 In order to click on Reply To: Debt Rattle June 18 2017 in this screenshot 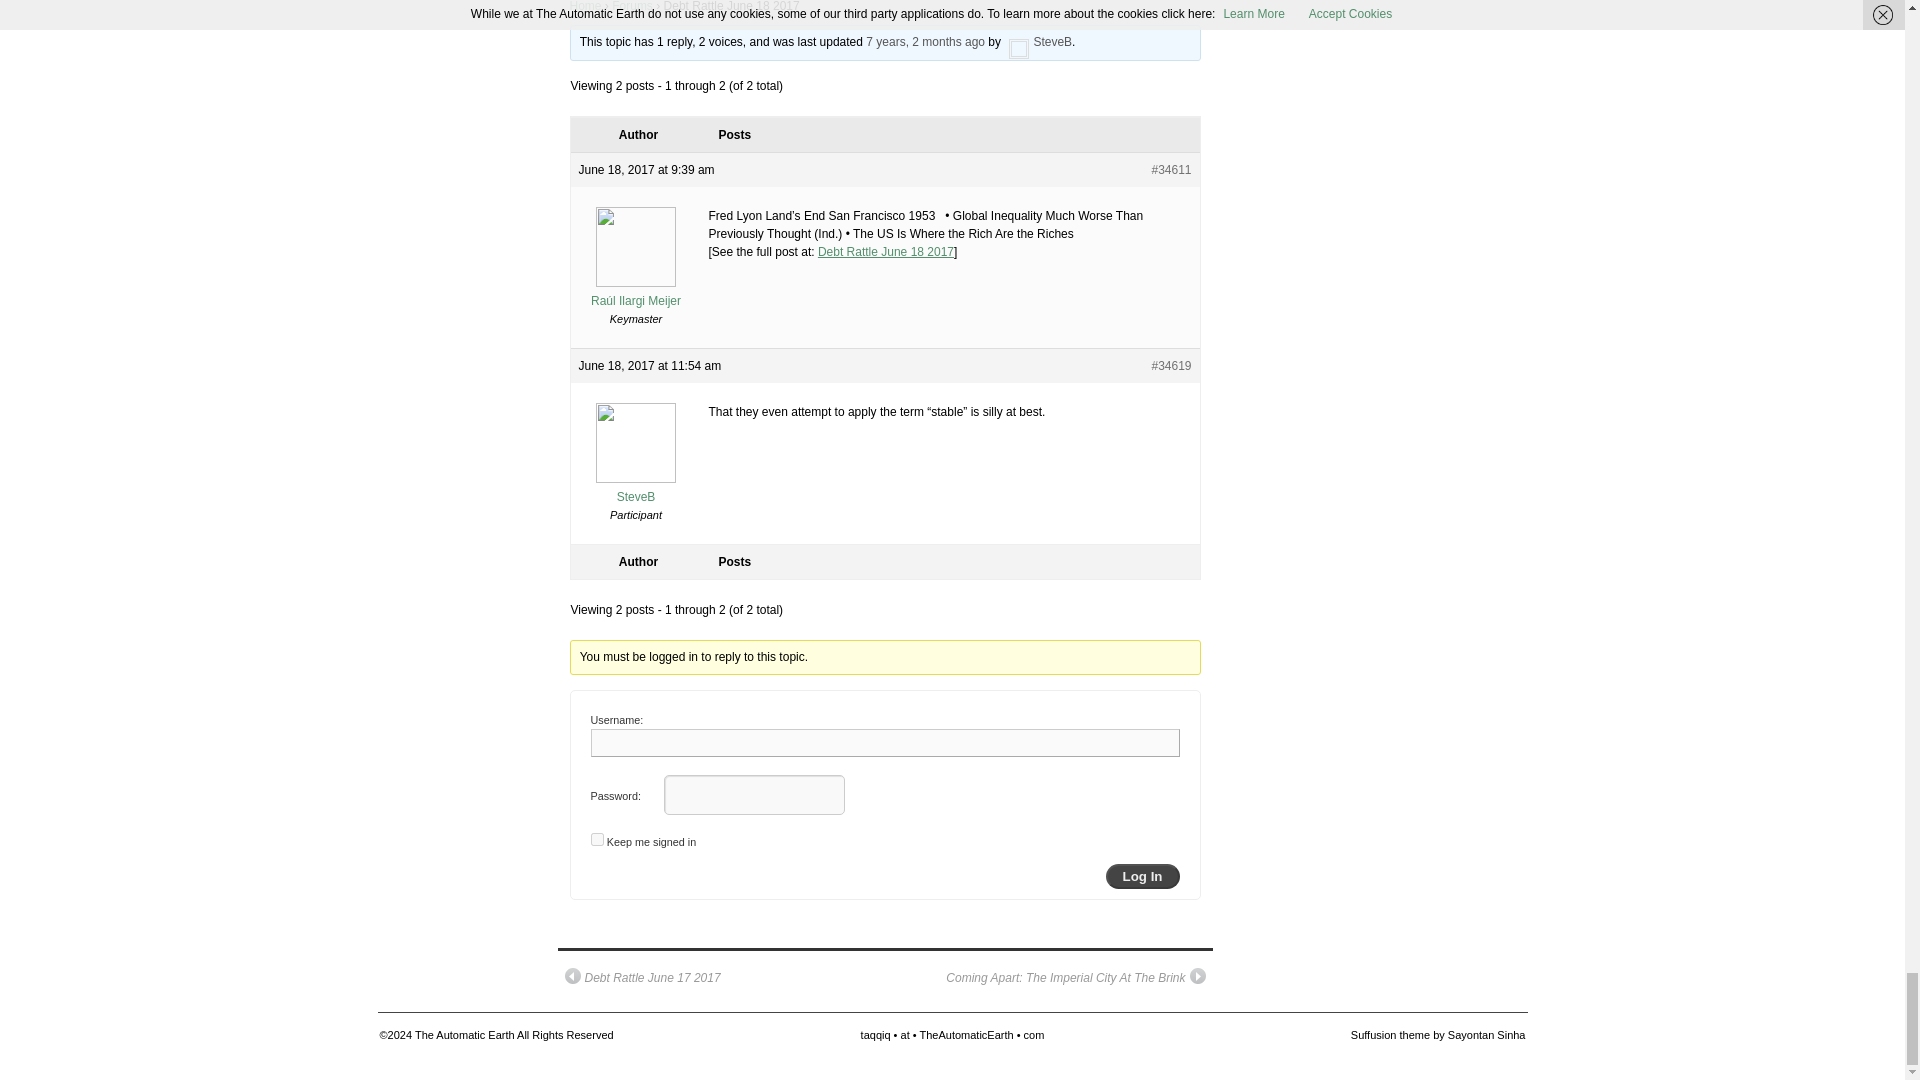, I will do `click(924, 41)`.